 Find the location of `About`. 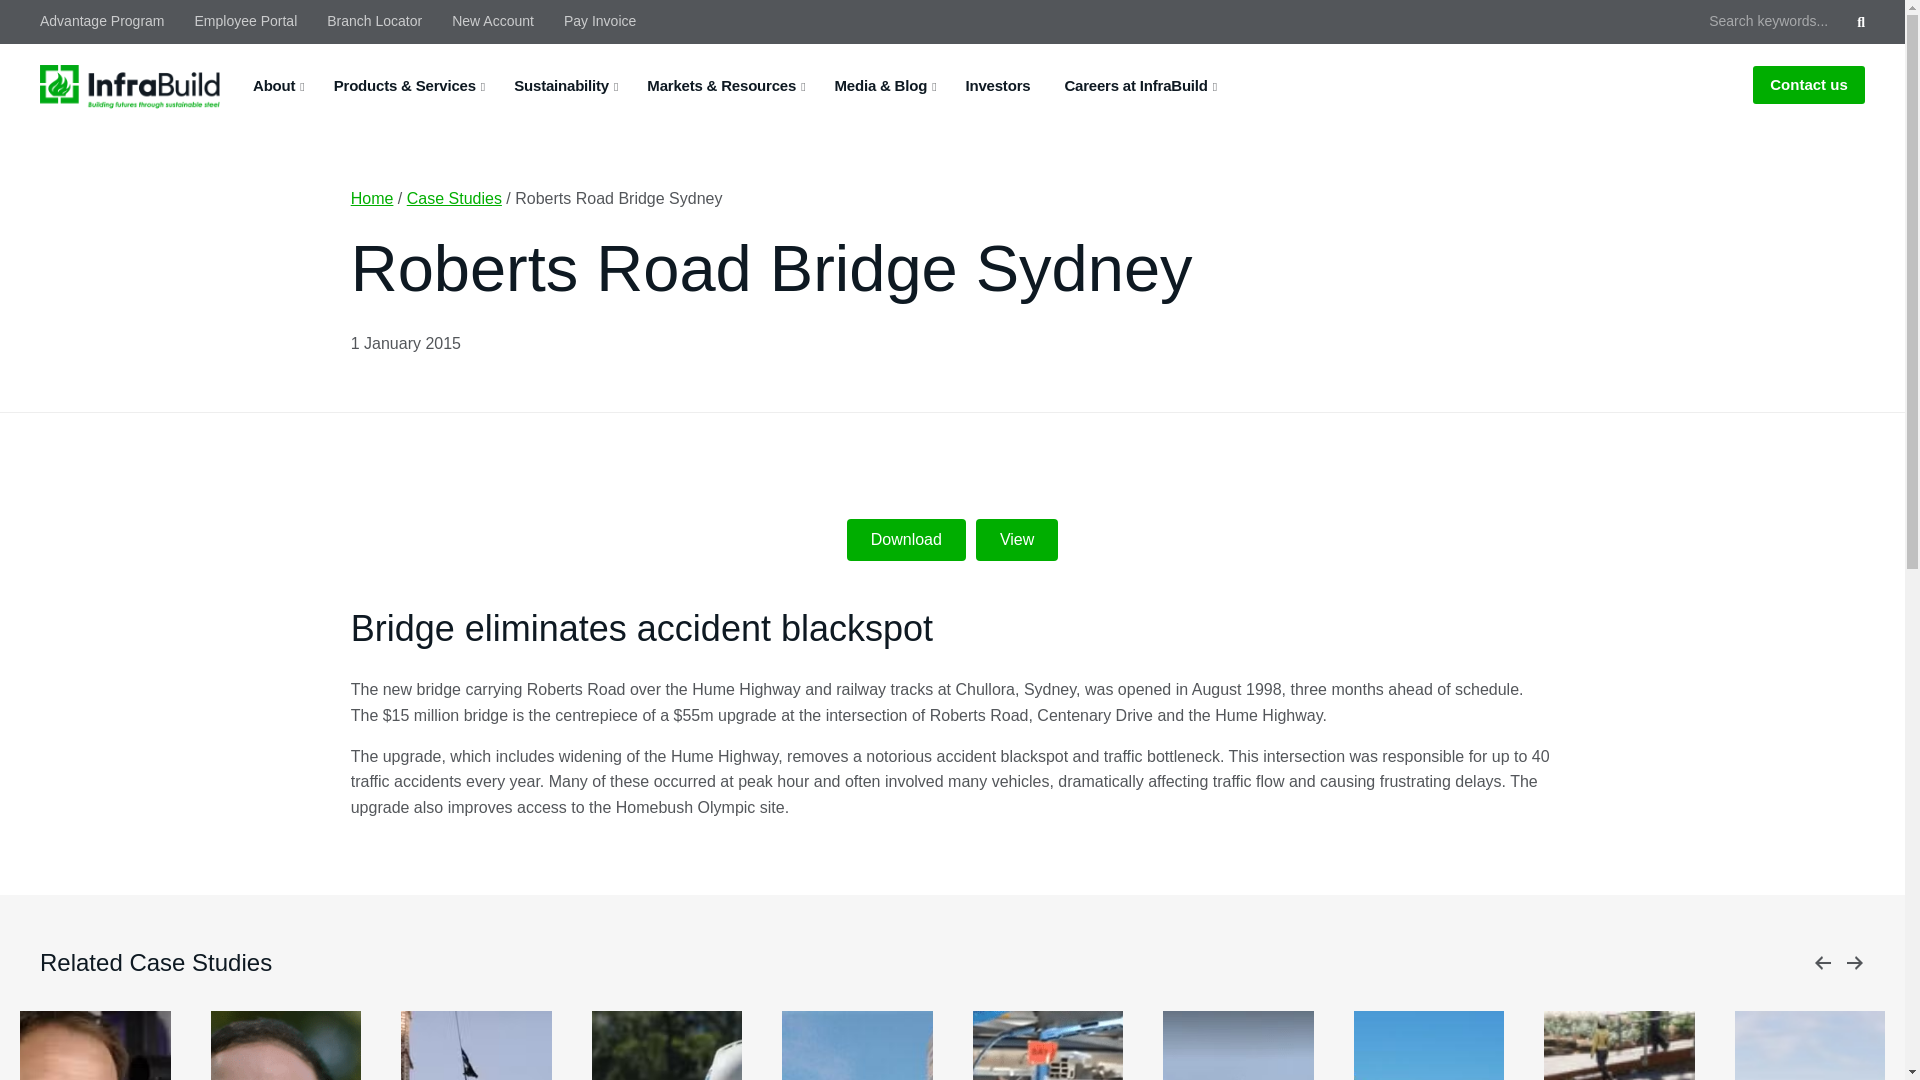

About is located at coordinates (273, 84).